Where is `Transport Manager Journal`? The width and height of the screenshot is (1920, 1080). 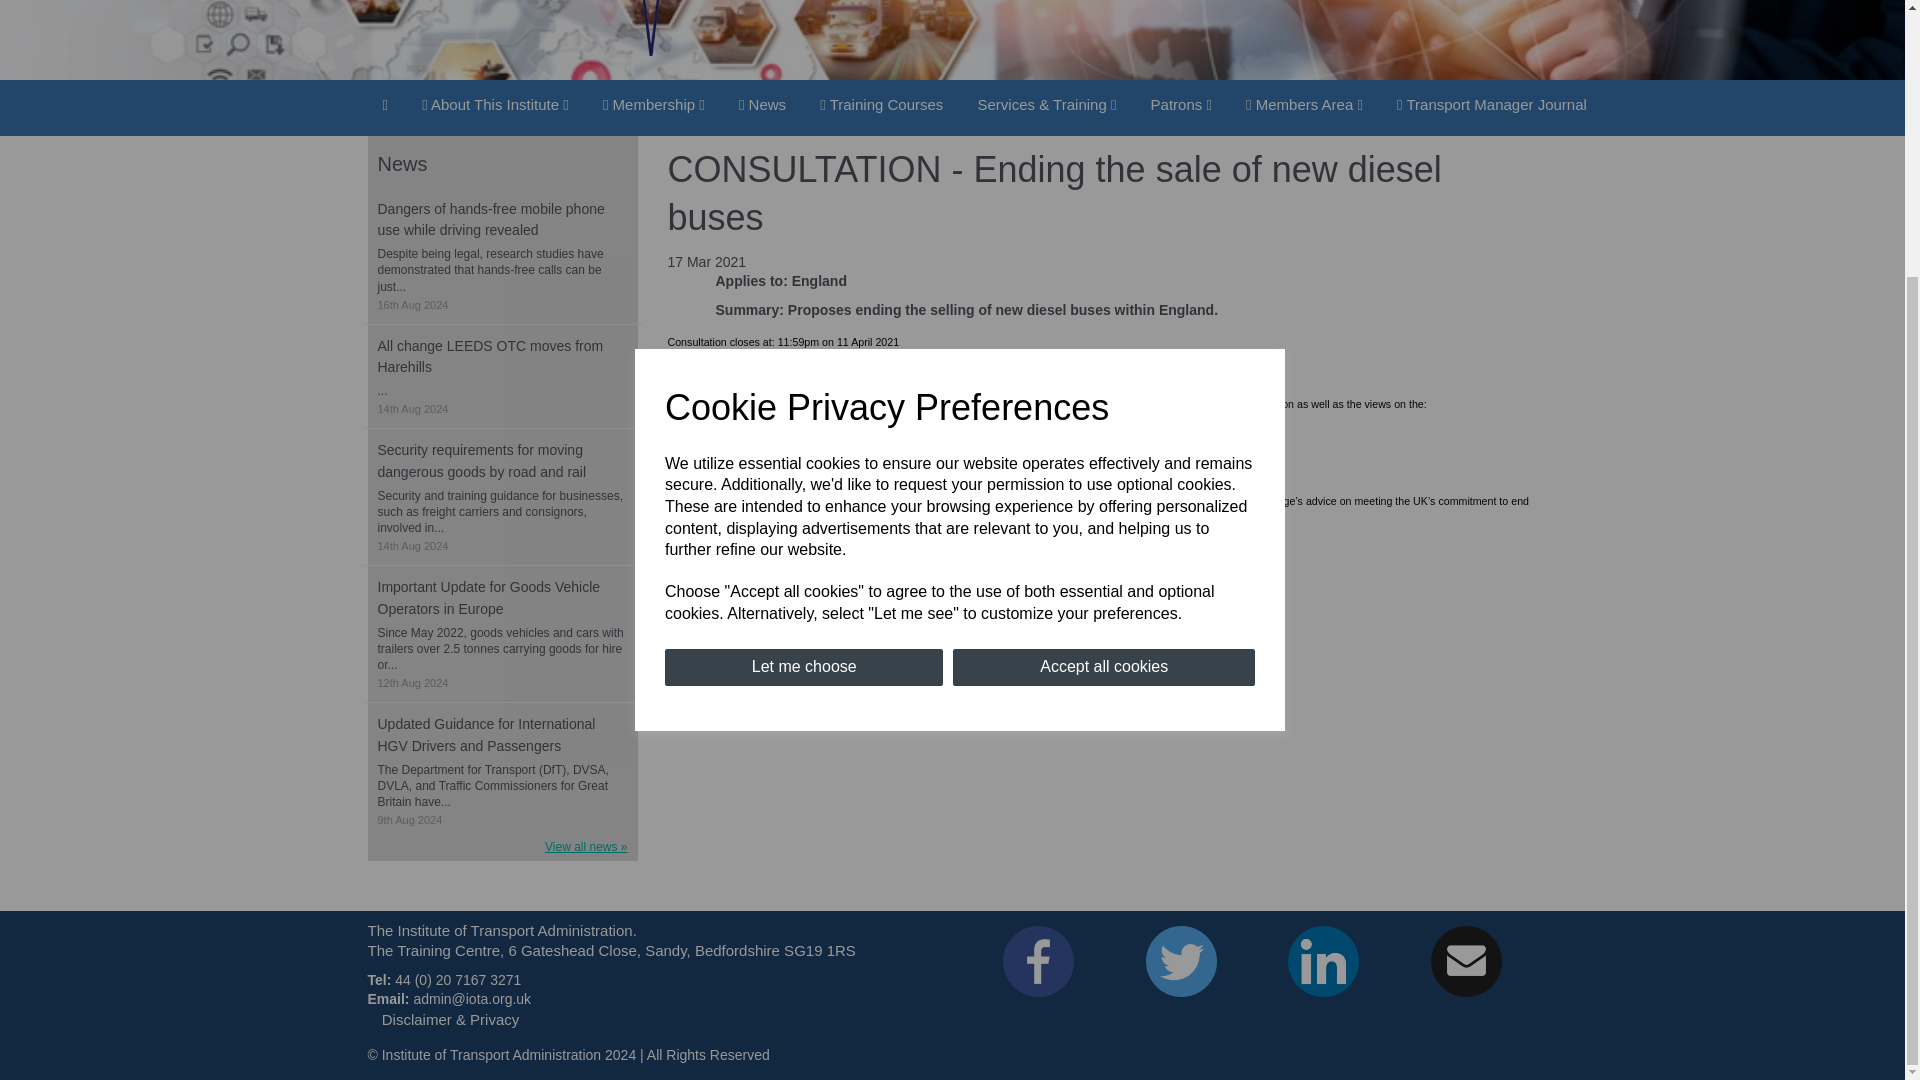
Transport Manager Journal is located at coordinates (1492, 104).